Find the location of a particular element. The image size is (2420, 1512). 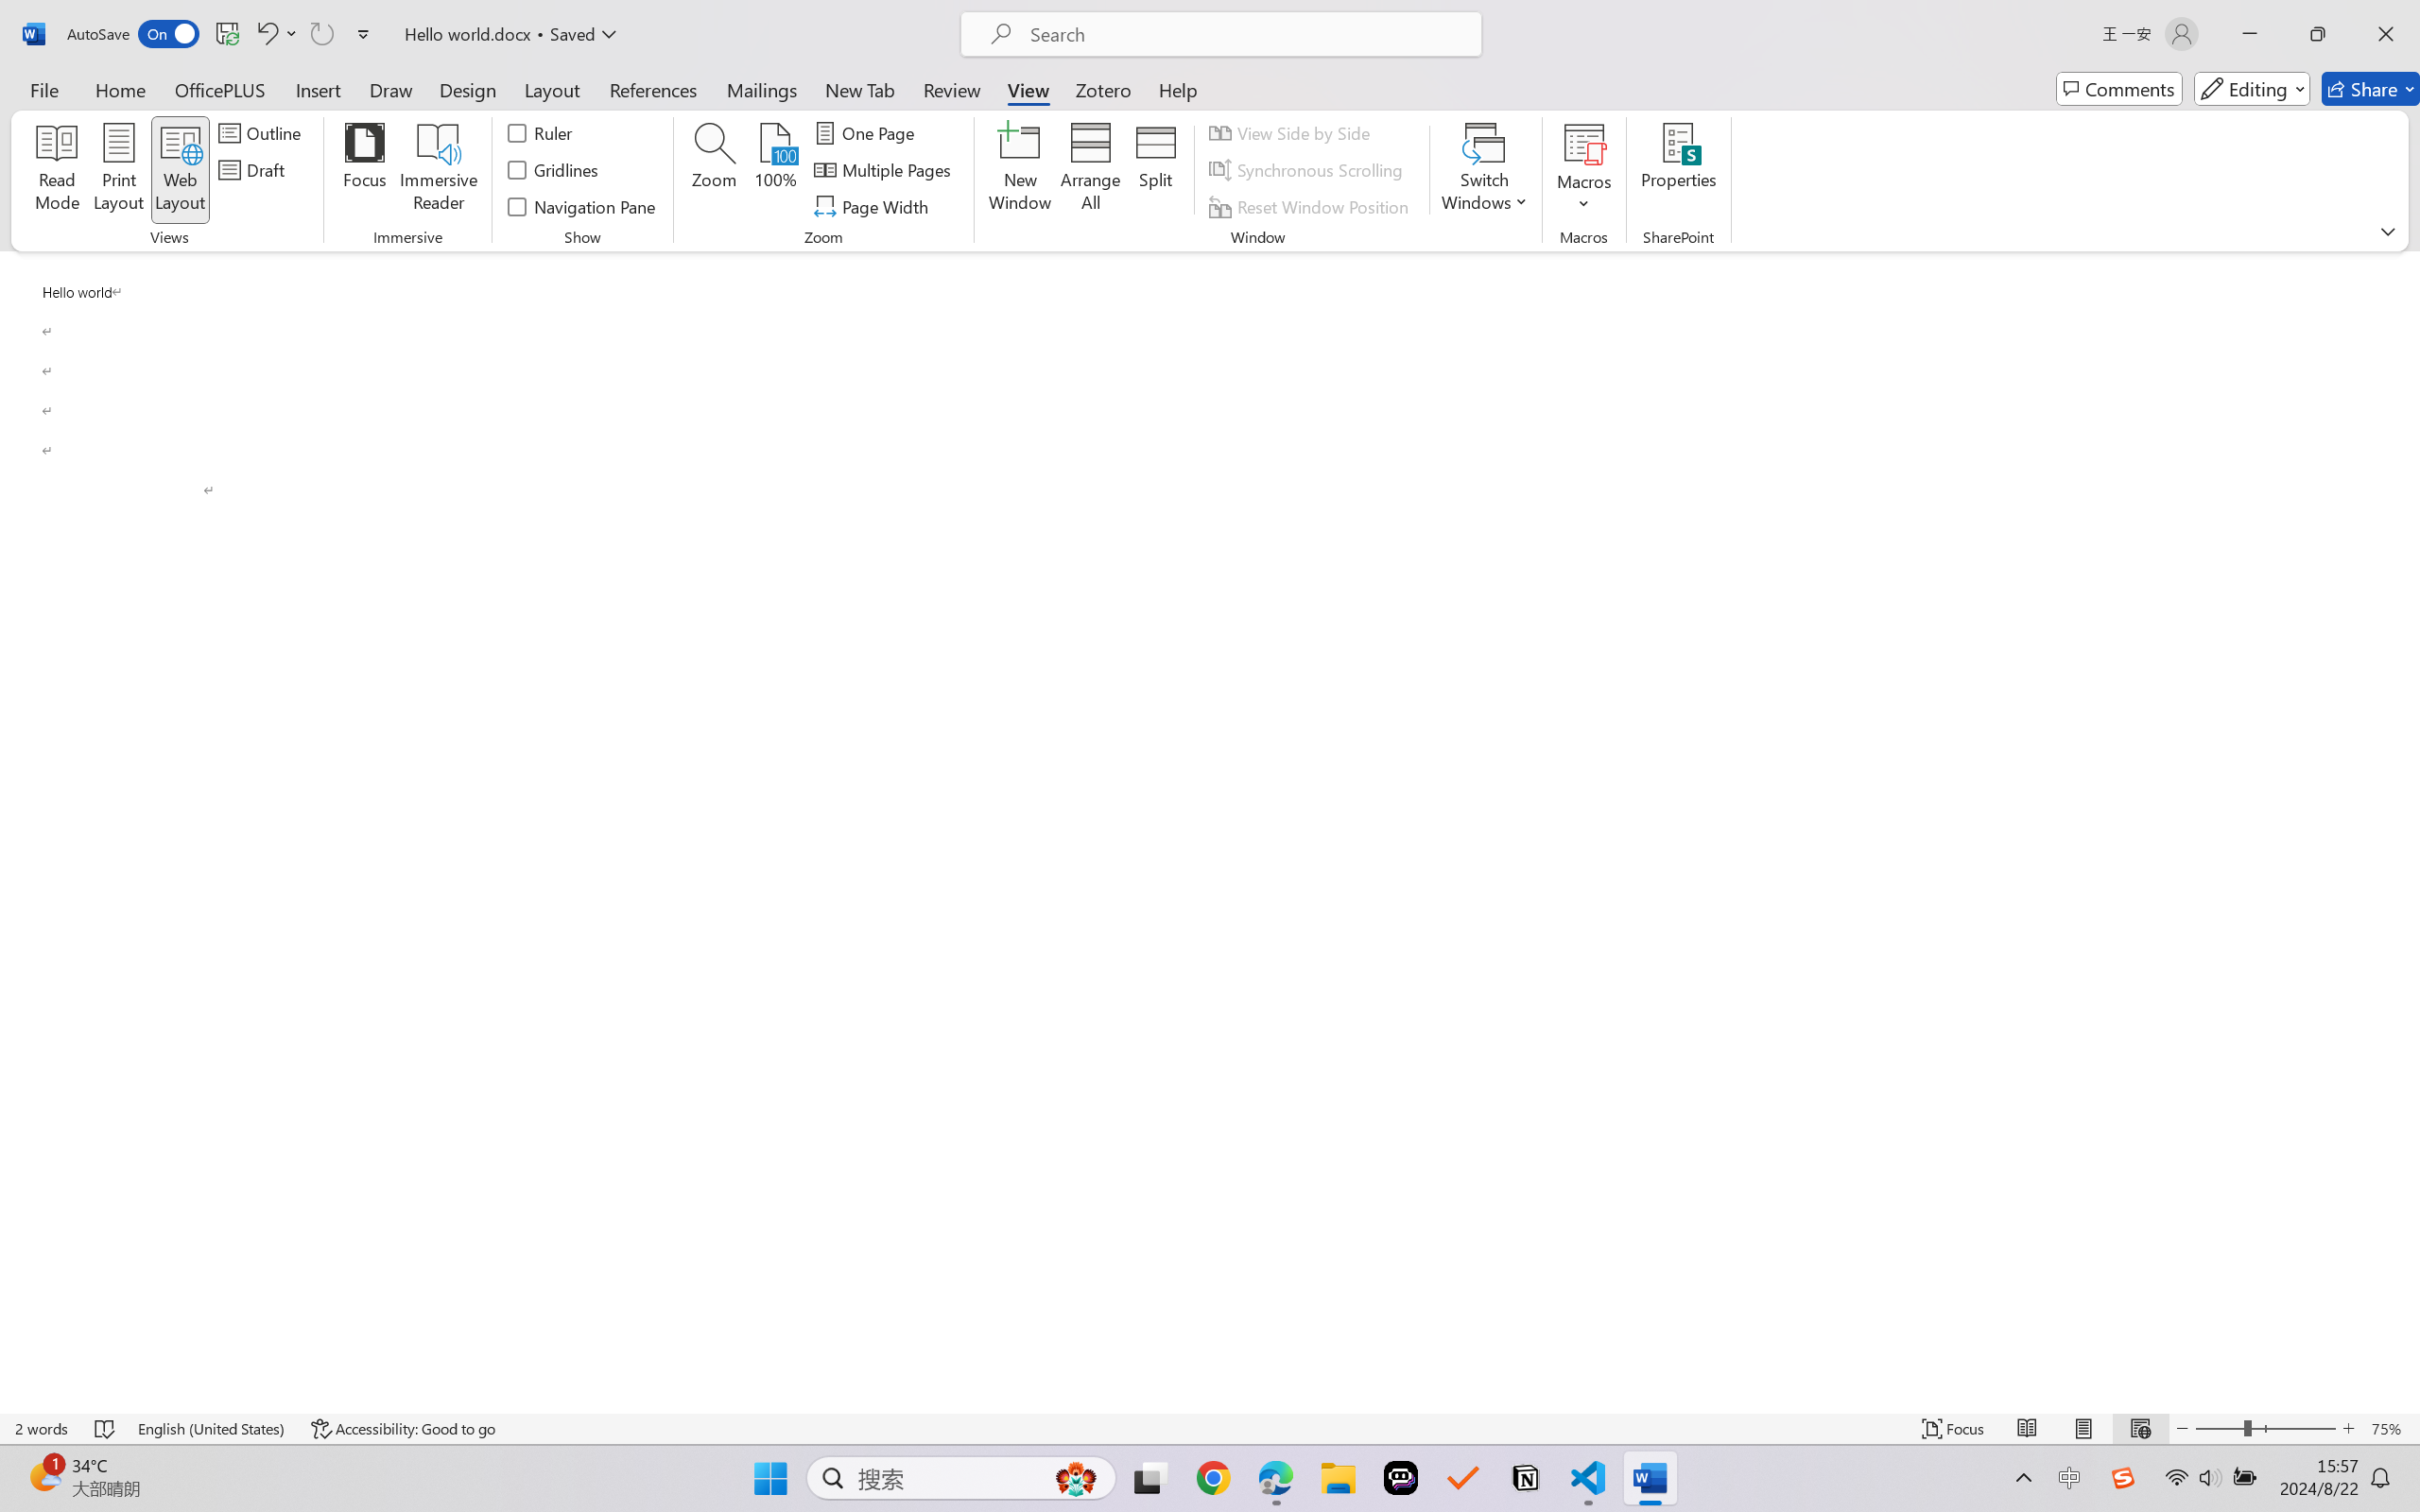

Outline is located at coordinates (263, 132).